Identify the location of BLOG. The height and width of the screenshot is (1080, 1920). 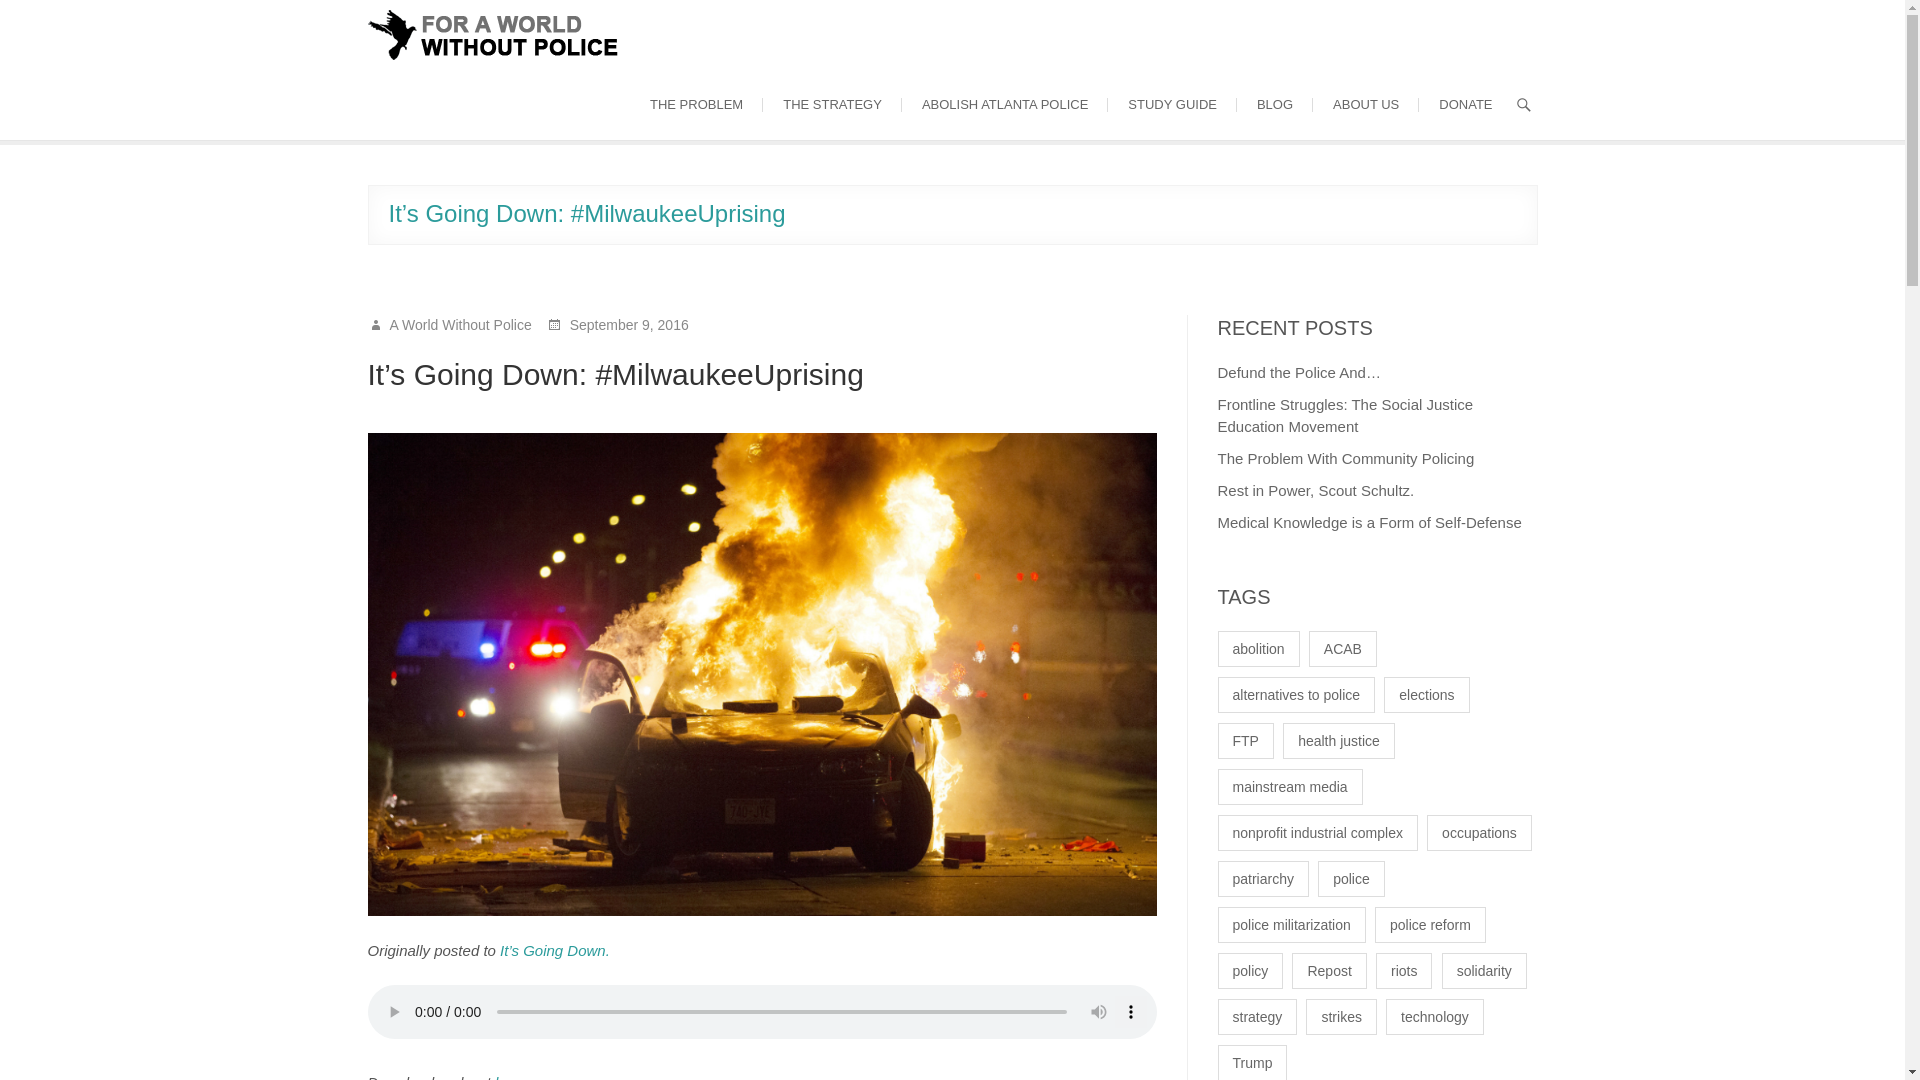
(1274, 105).